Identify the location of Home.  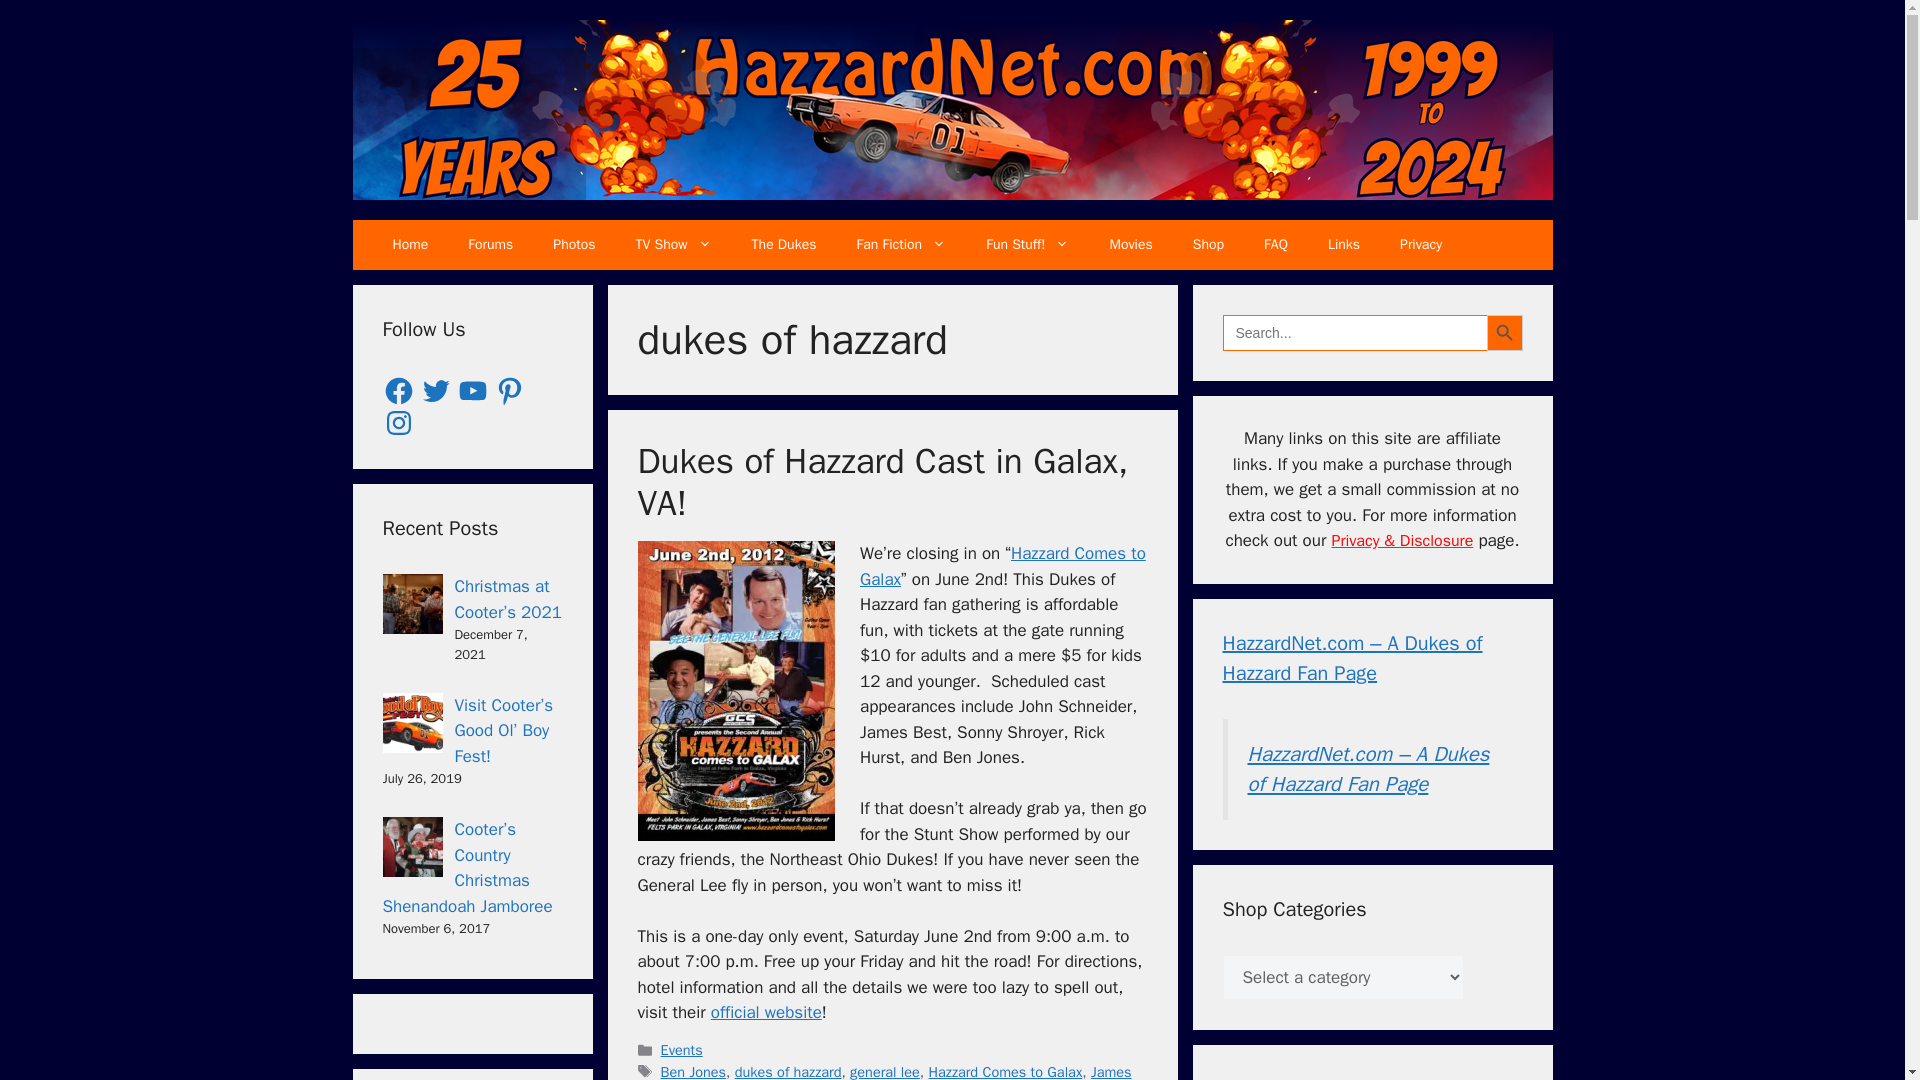
(410, 245).